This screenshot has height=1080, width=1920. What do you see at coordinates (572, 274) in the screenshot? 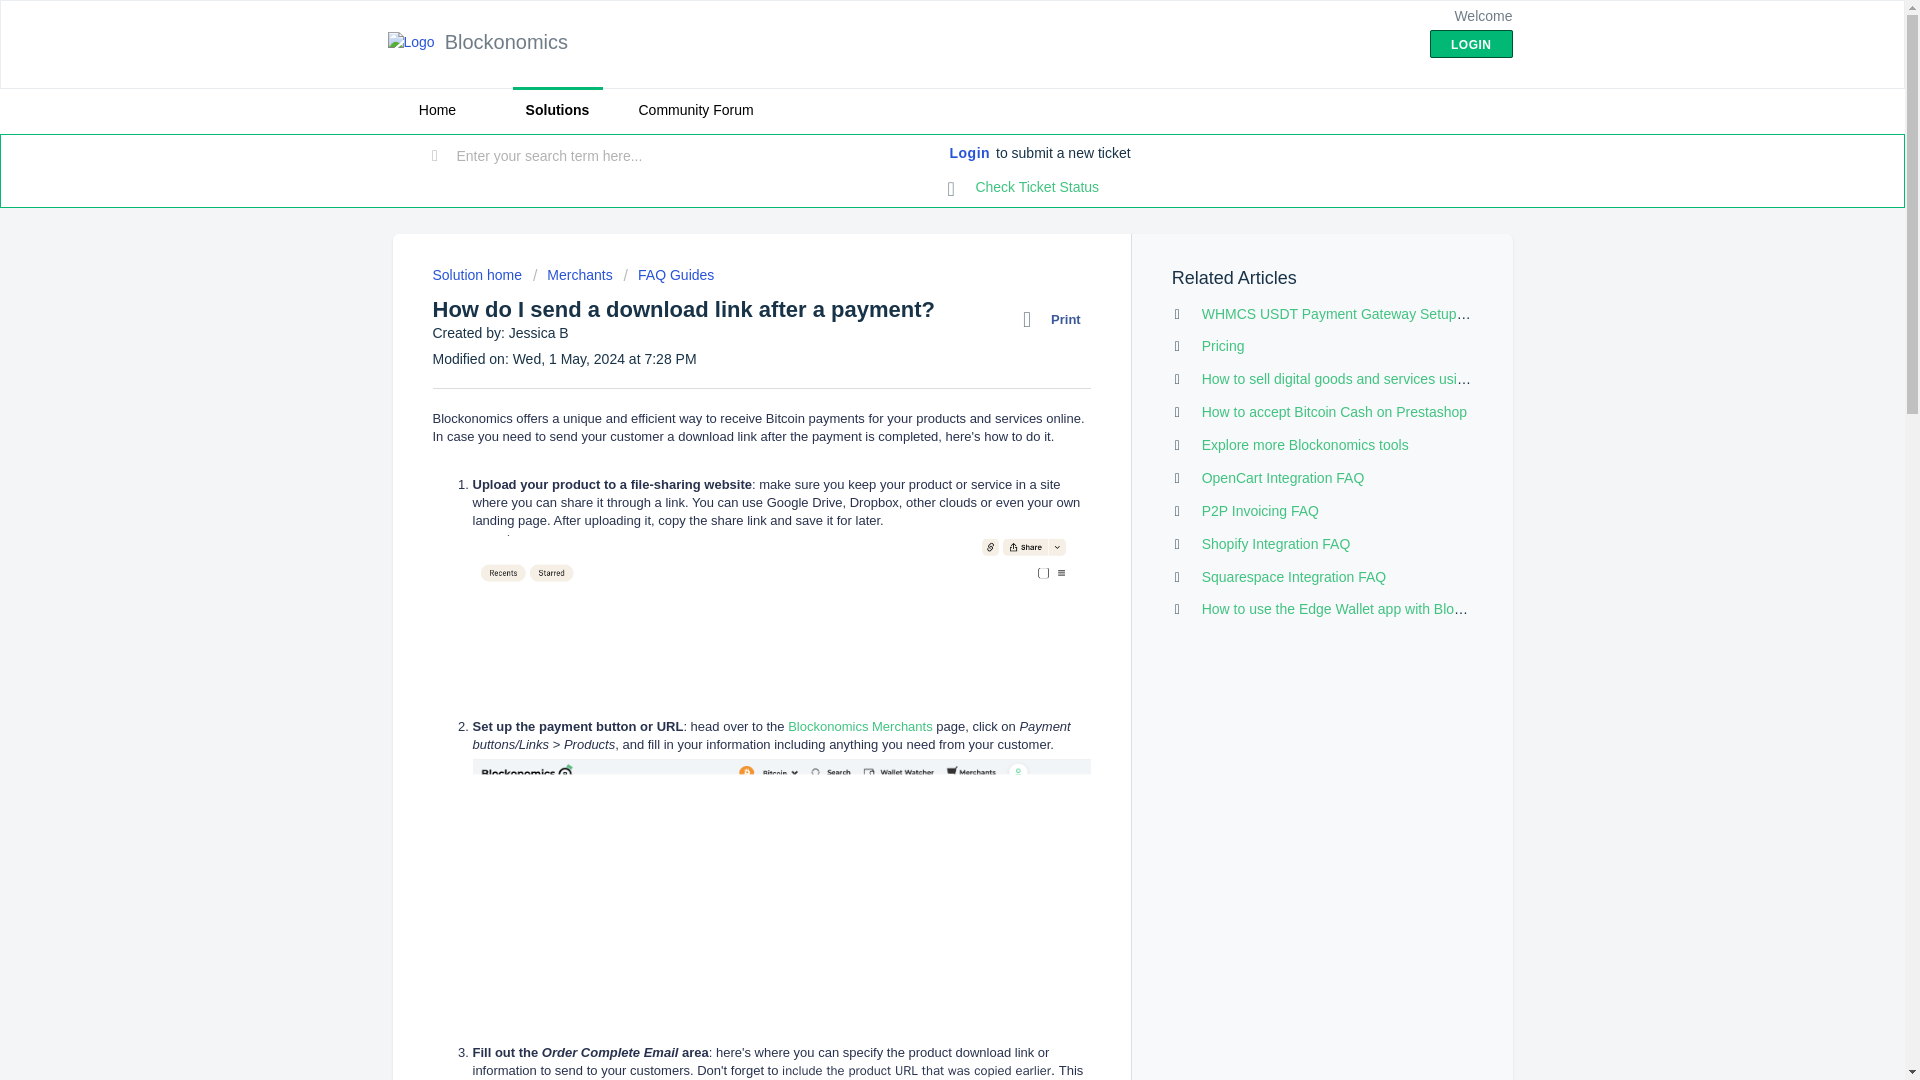
I see `Merchants` at bounding box center [572, 274].